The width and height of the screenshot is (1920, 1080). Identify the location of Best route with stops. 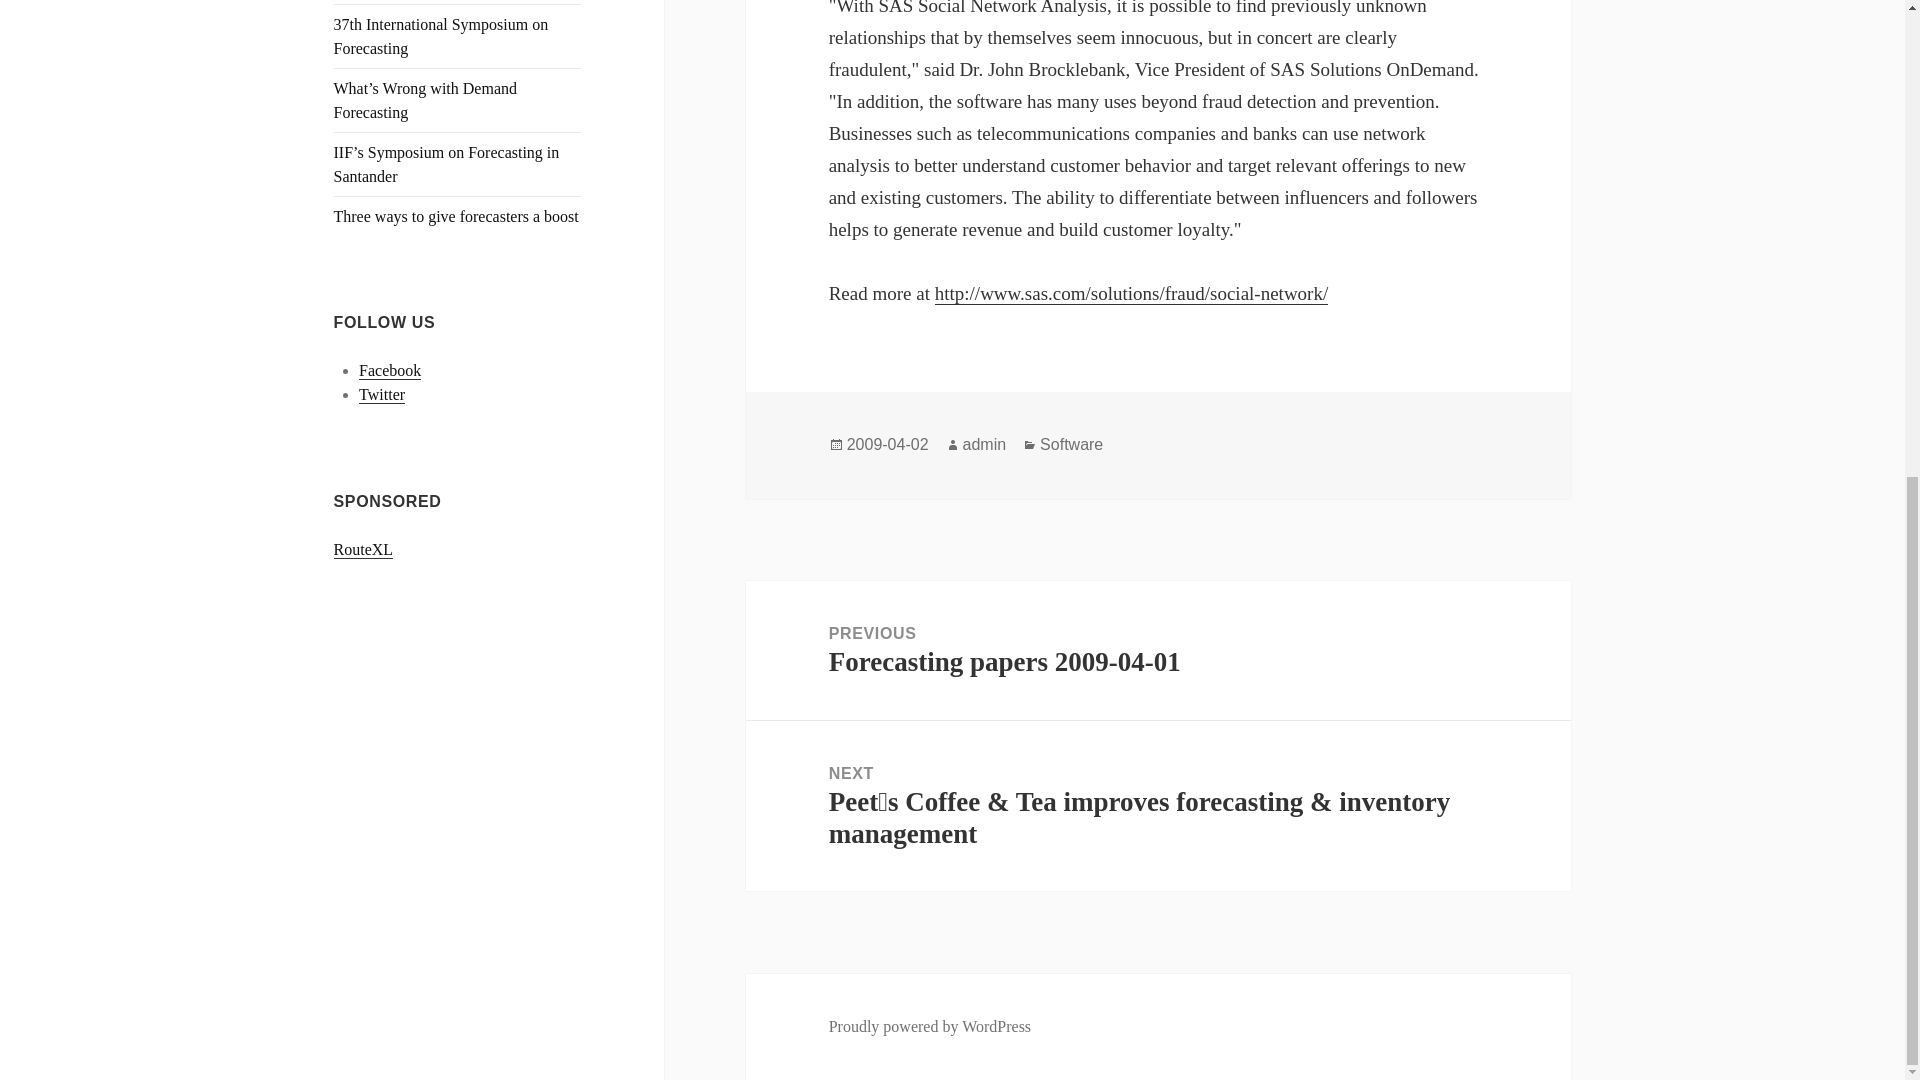
(364, 550).